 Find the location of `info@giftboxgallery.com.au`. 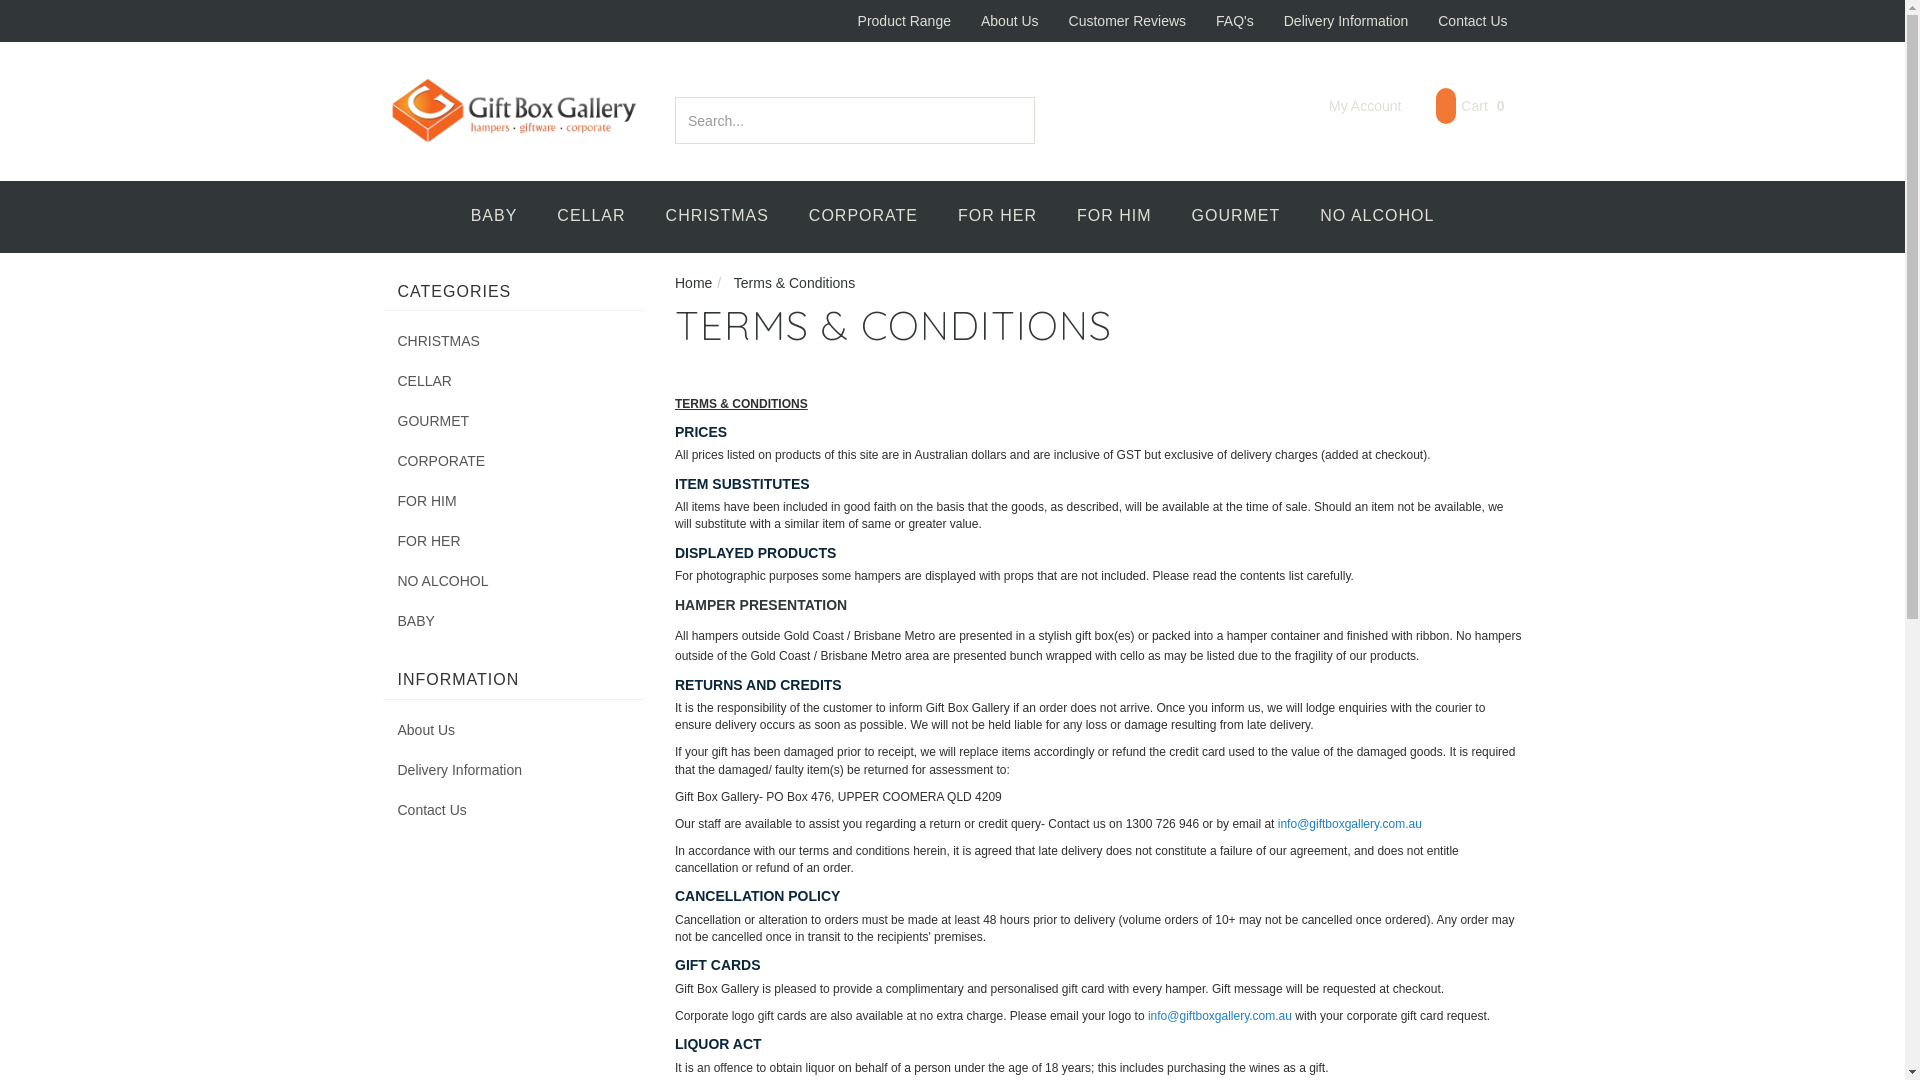

info@giftboxgallery.com.au is located at coordinates (1350, 824).